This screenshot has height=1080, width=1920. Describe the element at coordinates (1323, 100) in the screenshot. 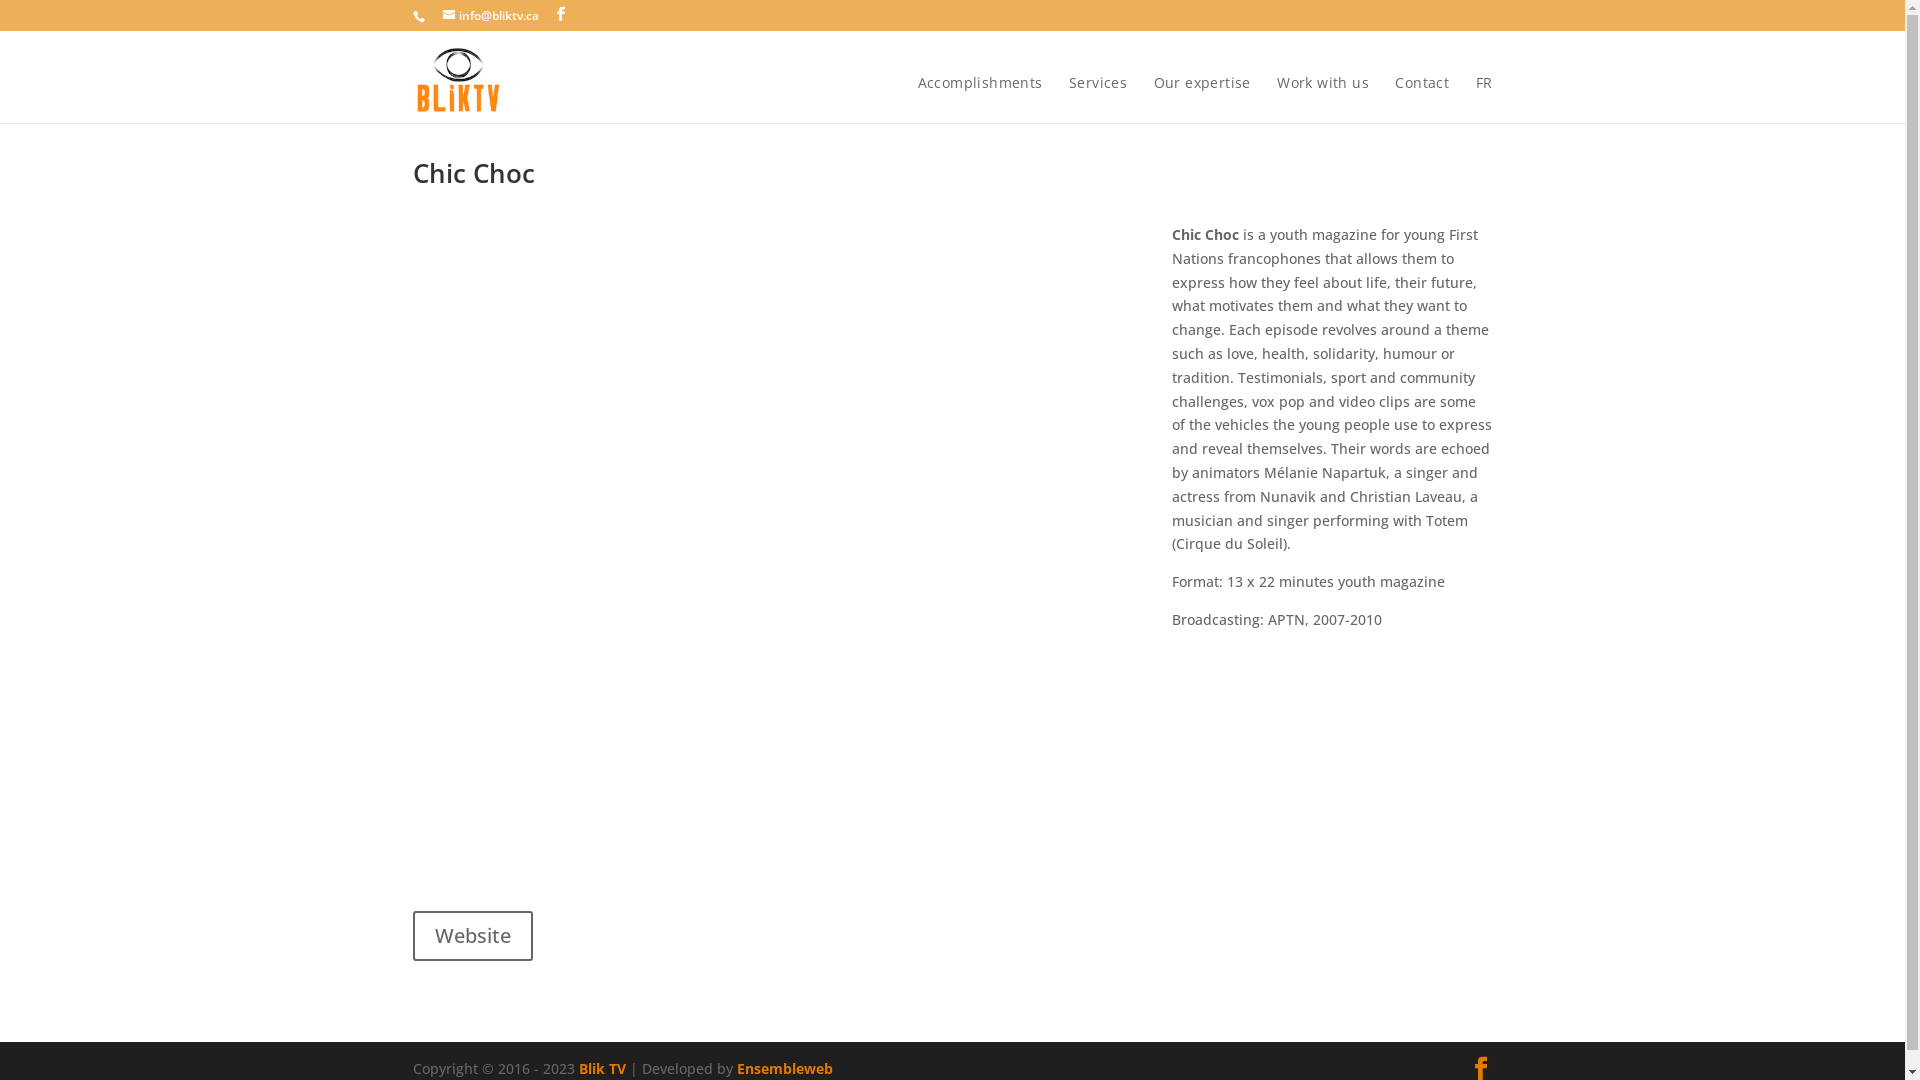

I see `Work with us` at that location.